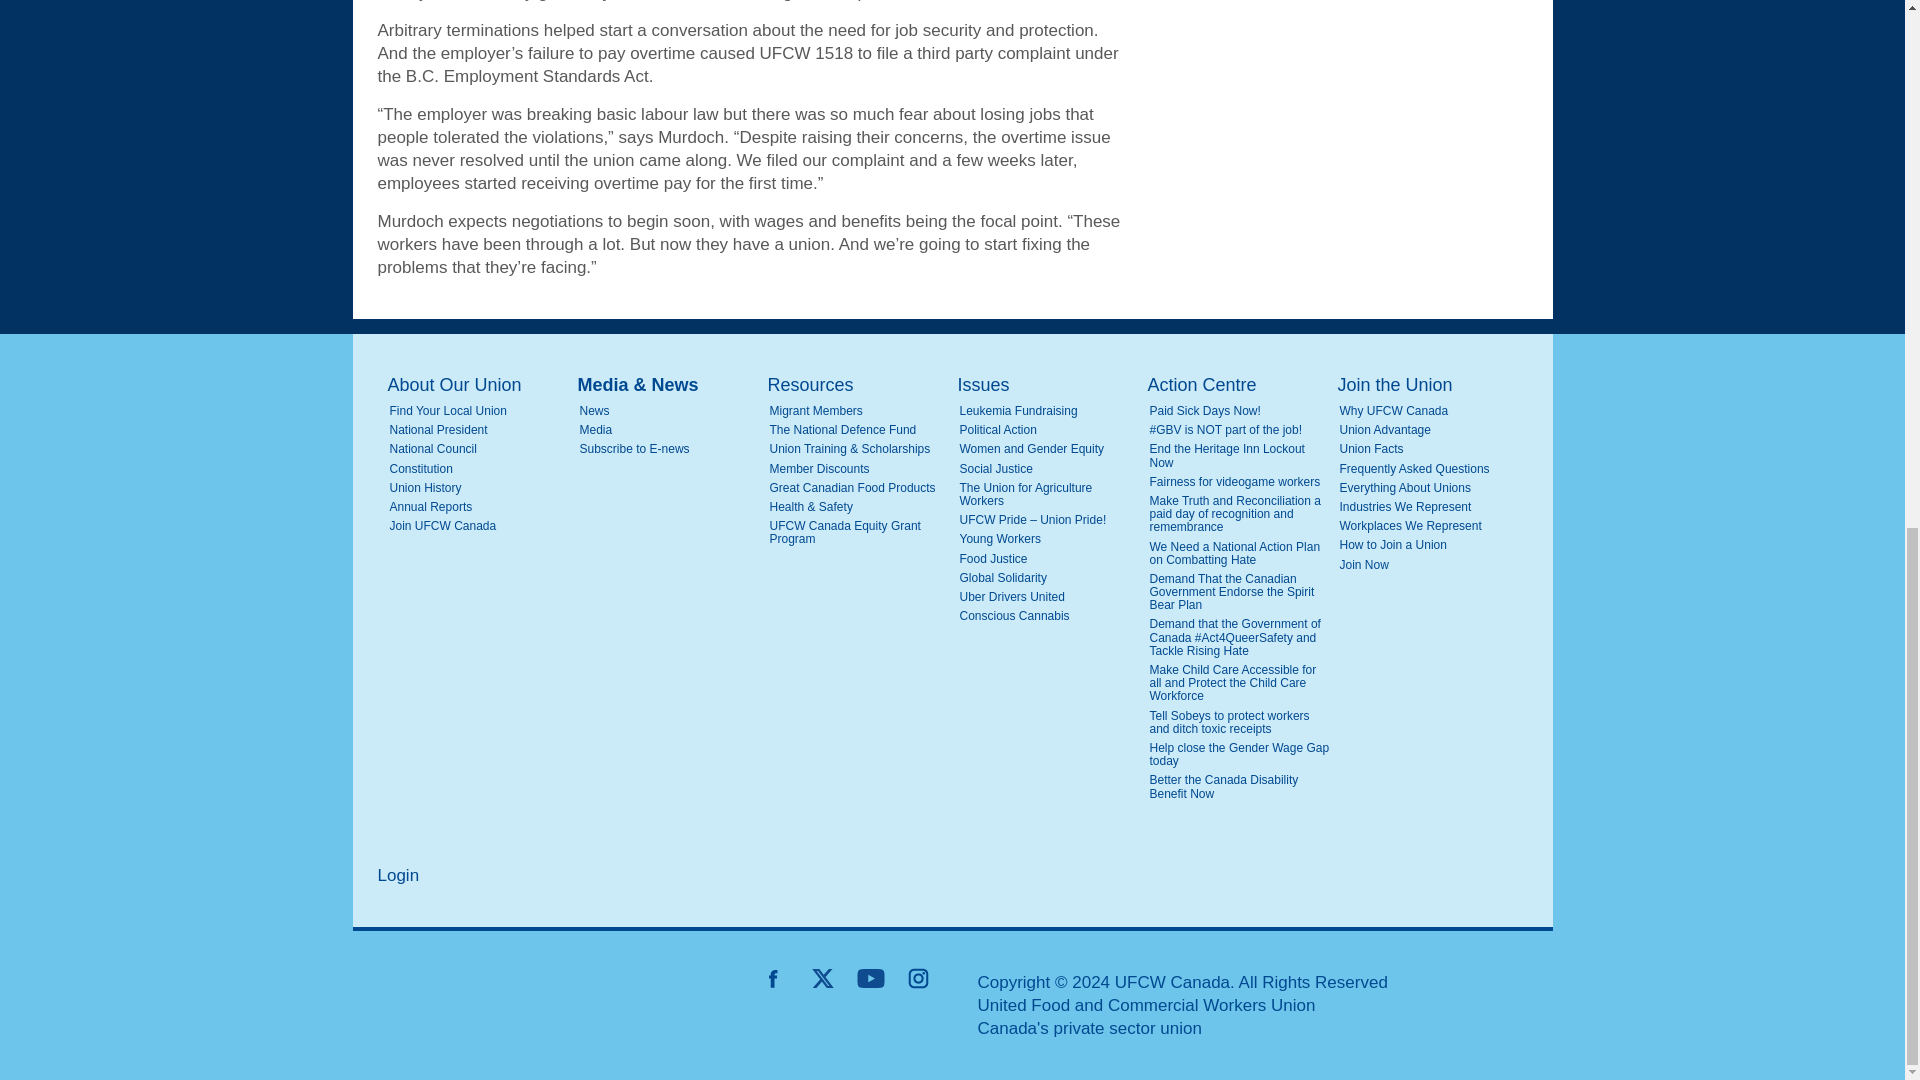 This screenshot has height=1080, width=1920. I want to click on Join UFCW Canada, so click(480, 526).